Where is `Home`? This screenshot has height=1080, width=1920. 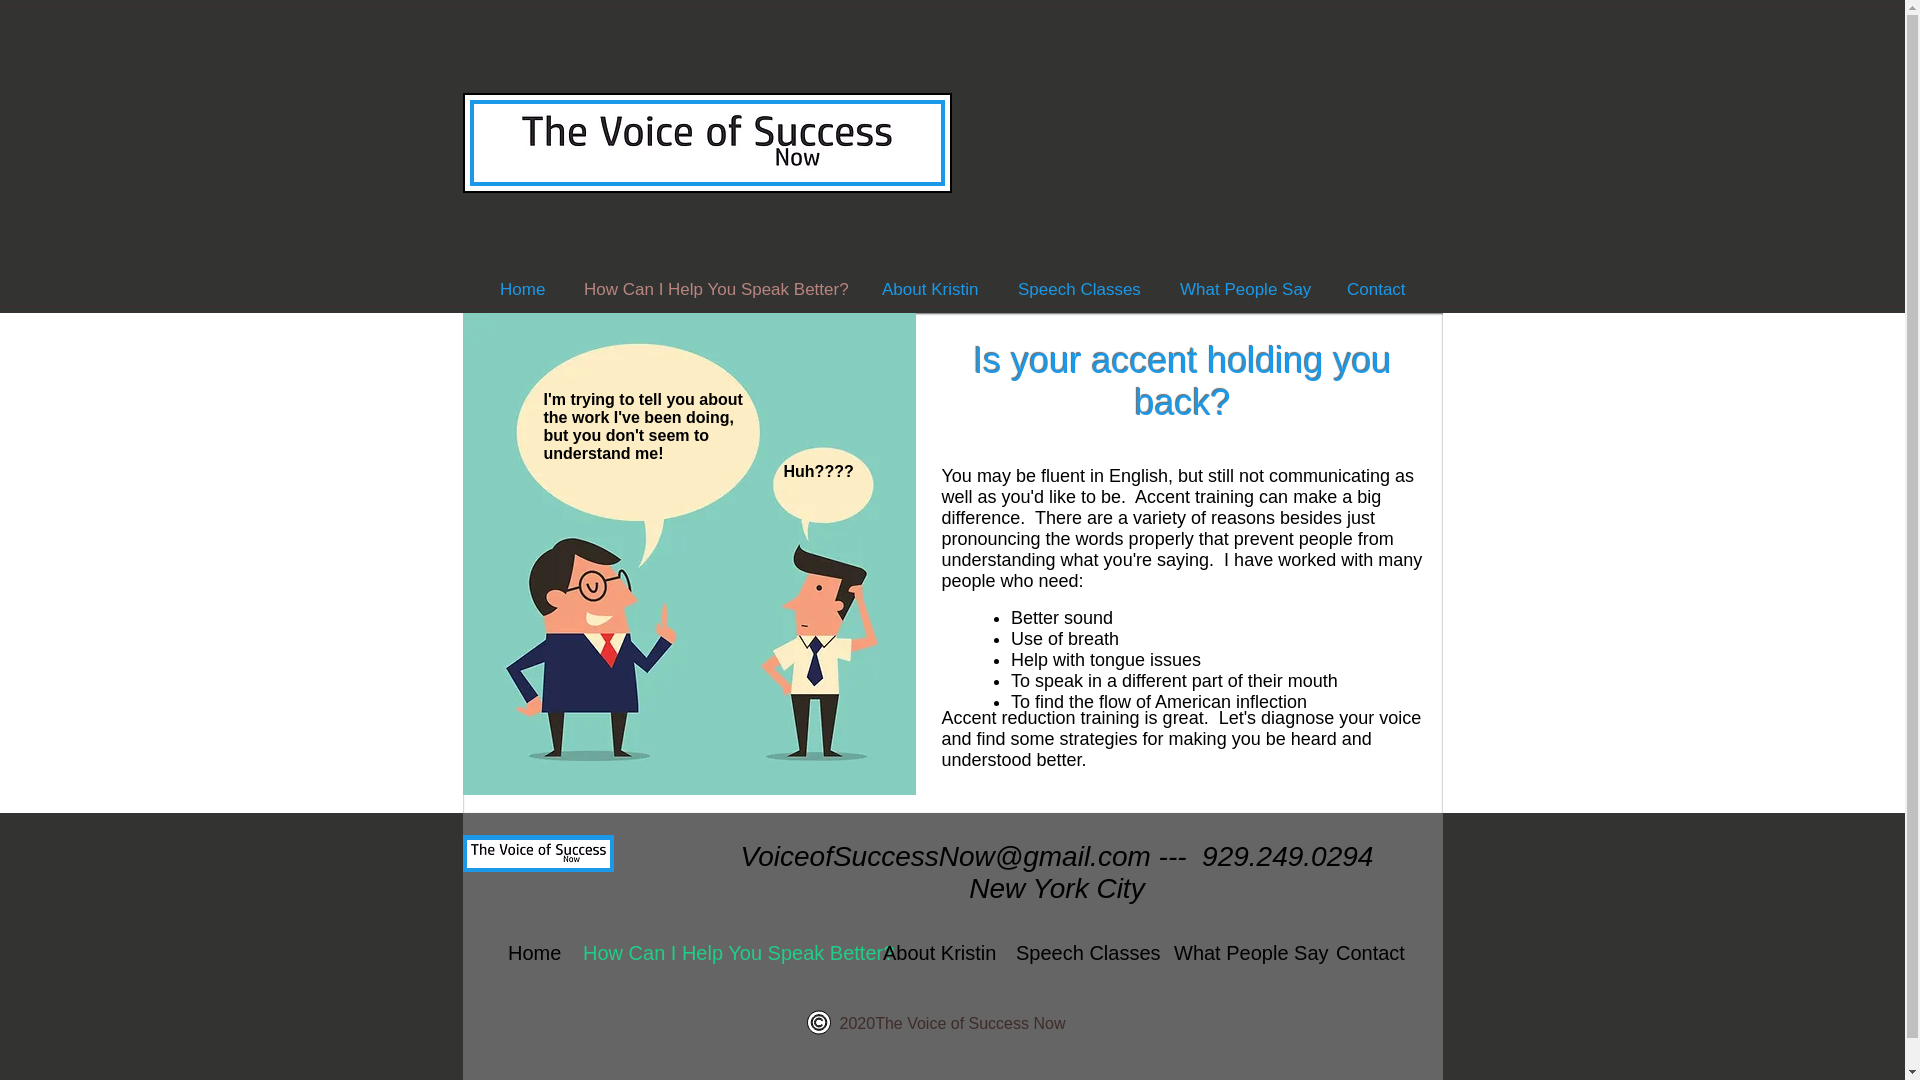 Home is located at coordinates (530, 952).